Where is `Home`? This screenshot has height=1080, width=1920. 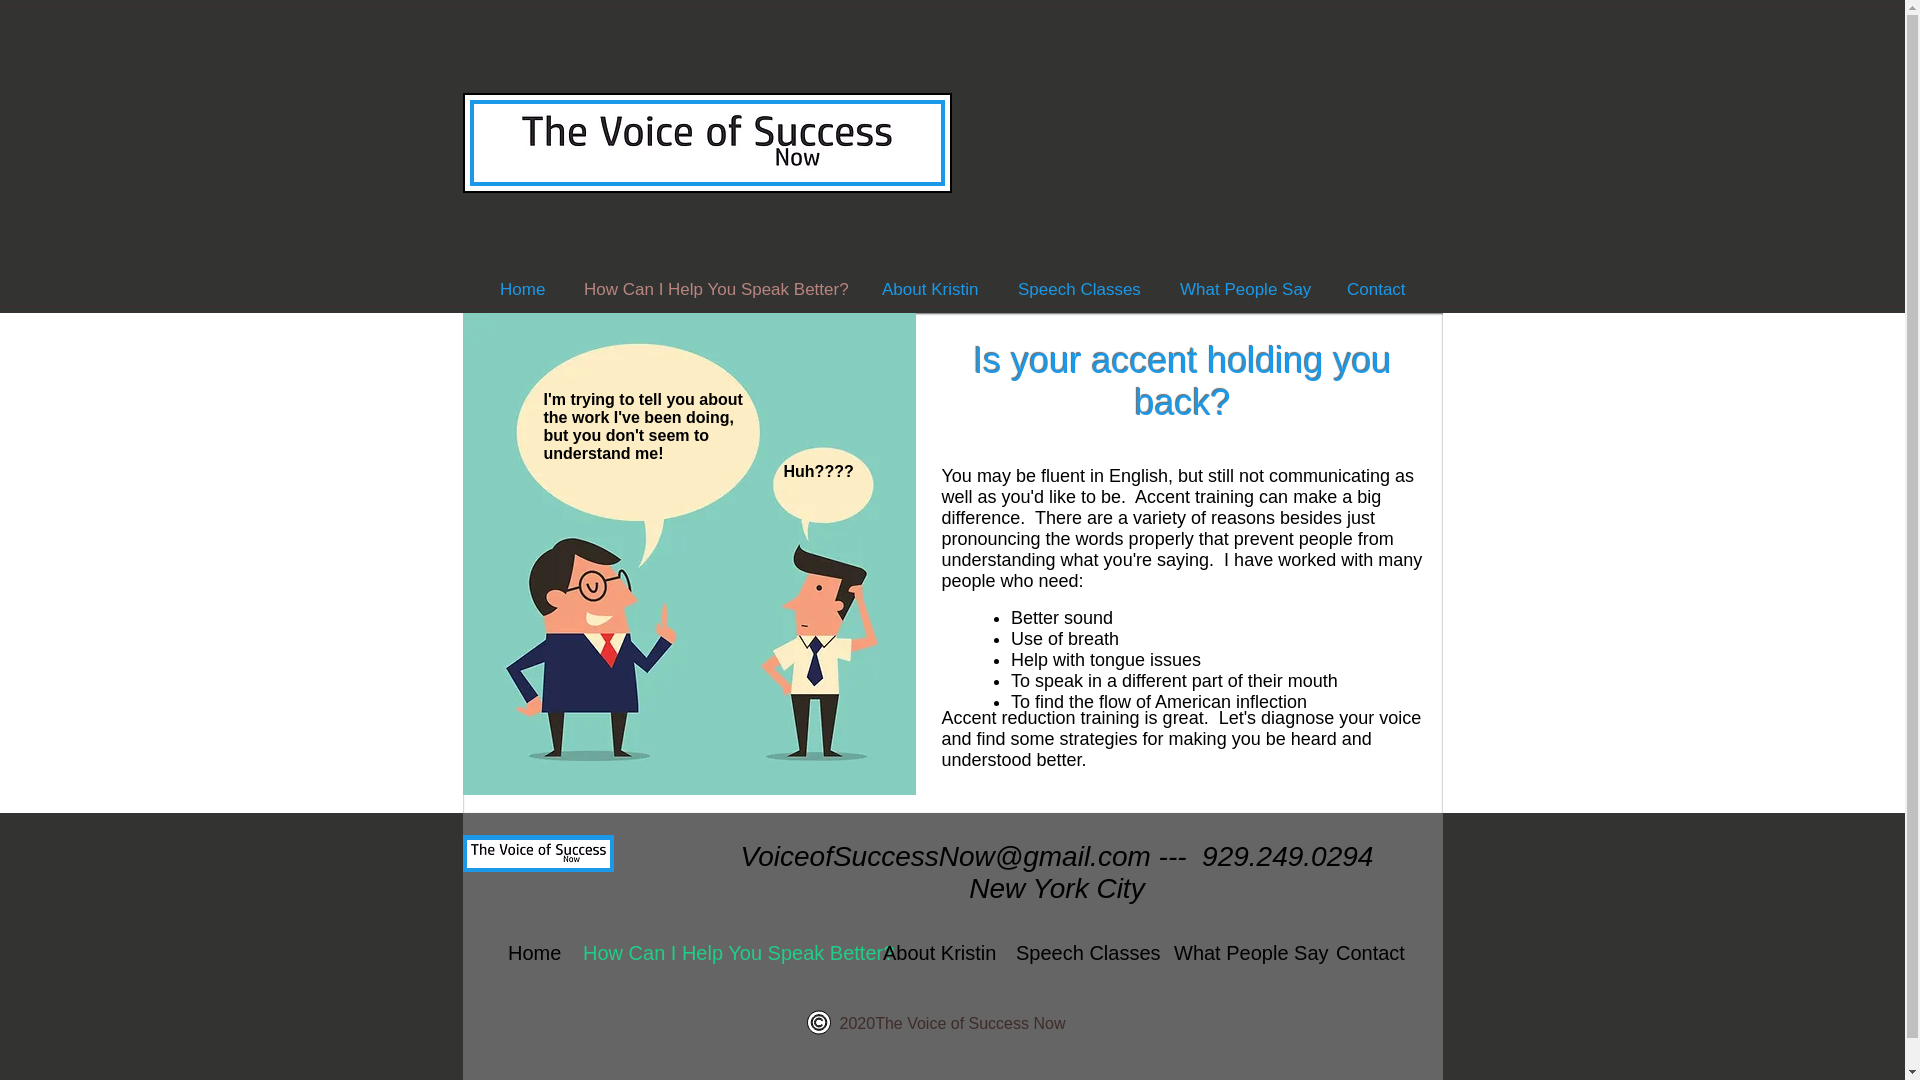 Home is located at coordinates (530, 952).